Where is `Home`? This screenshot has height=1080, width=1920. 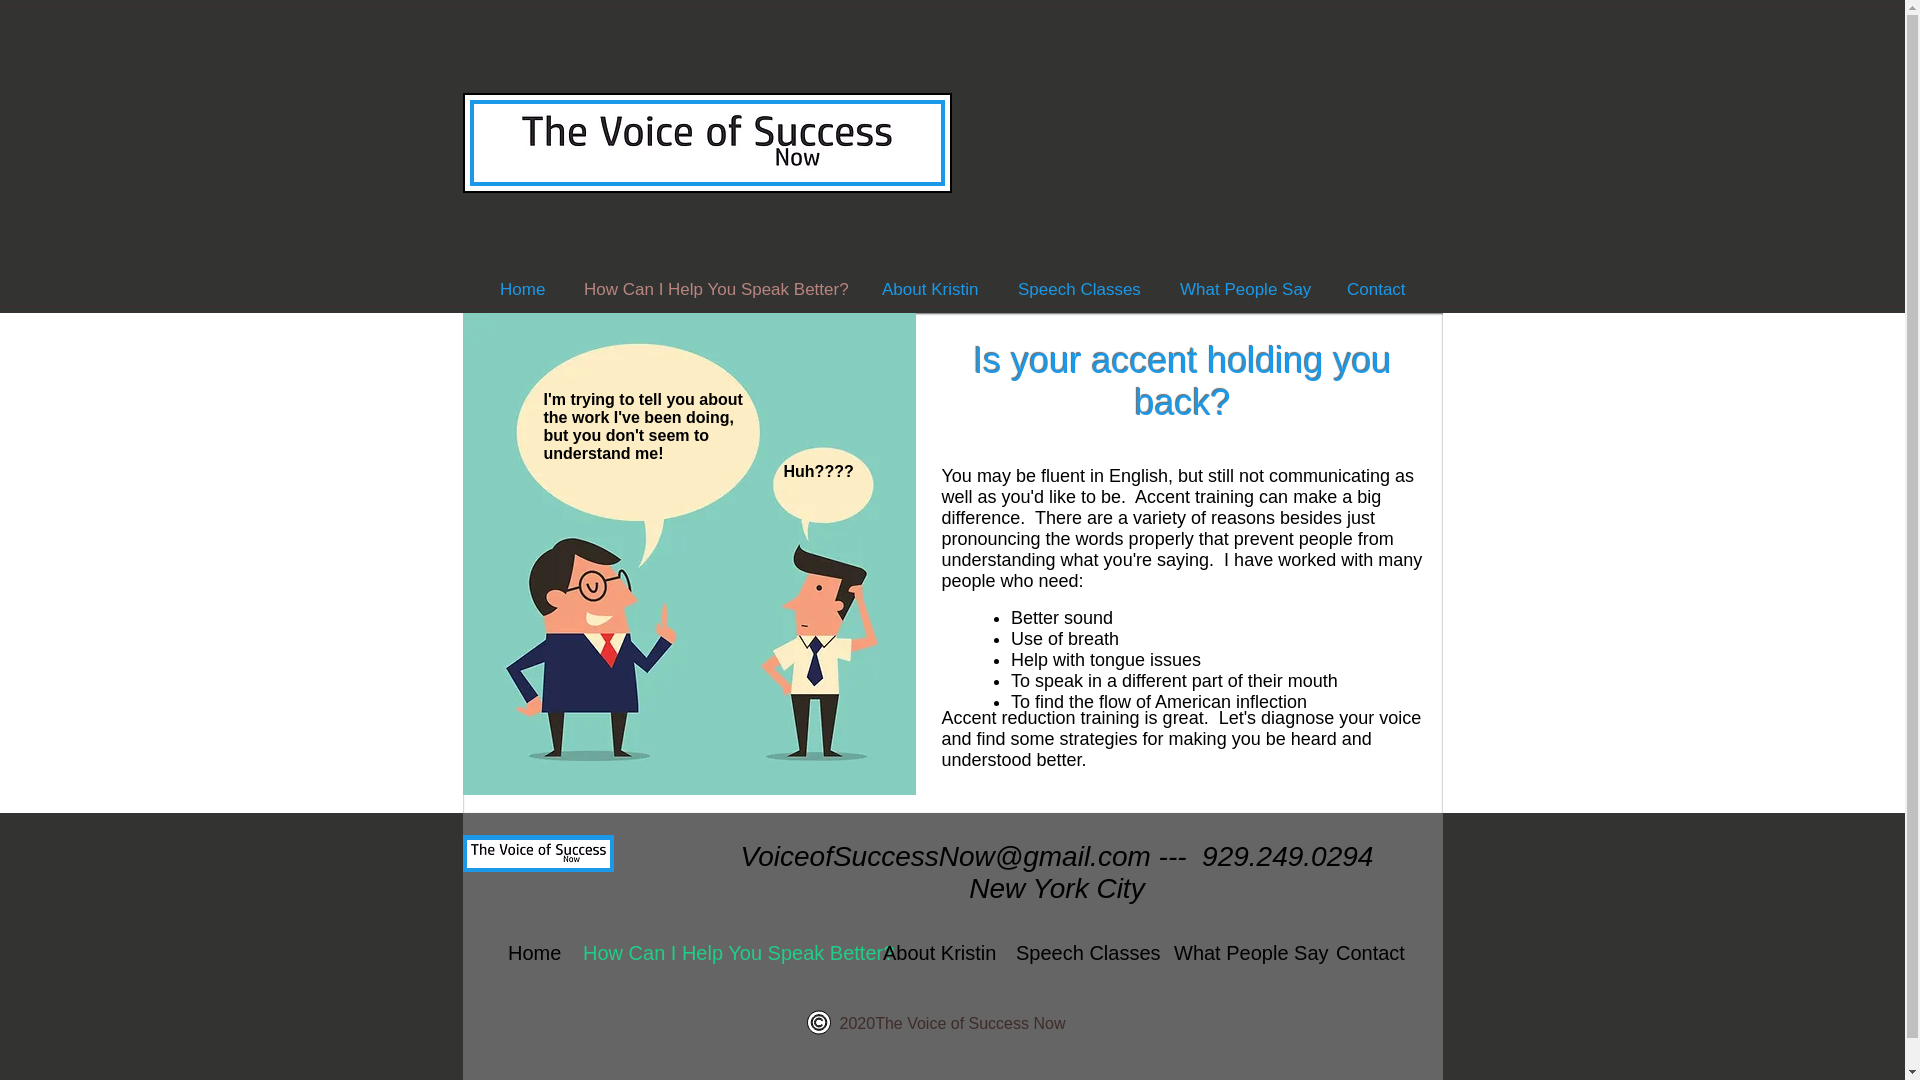 Home is located at coordinates (530, 952).